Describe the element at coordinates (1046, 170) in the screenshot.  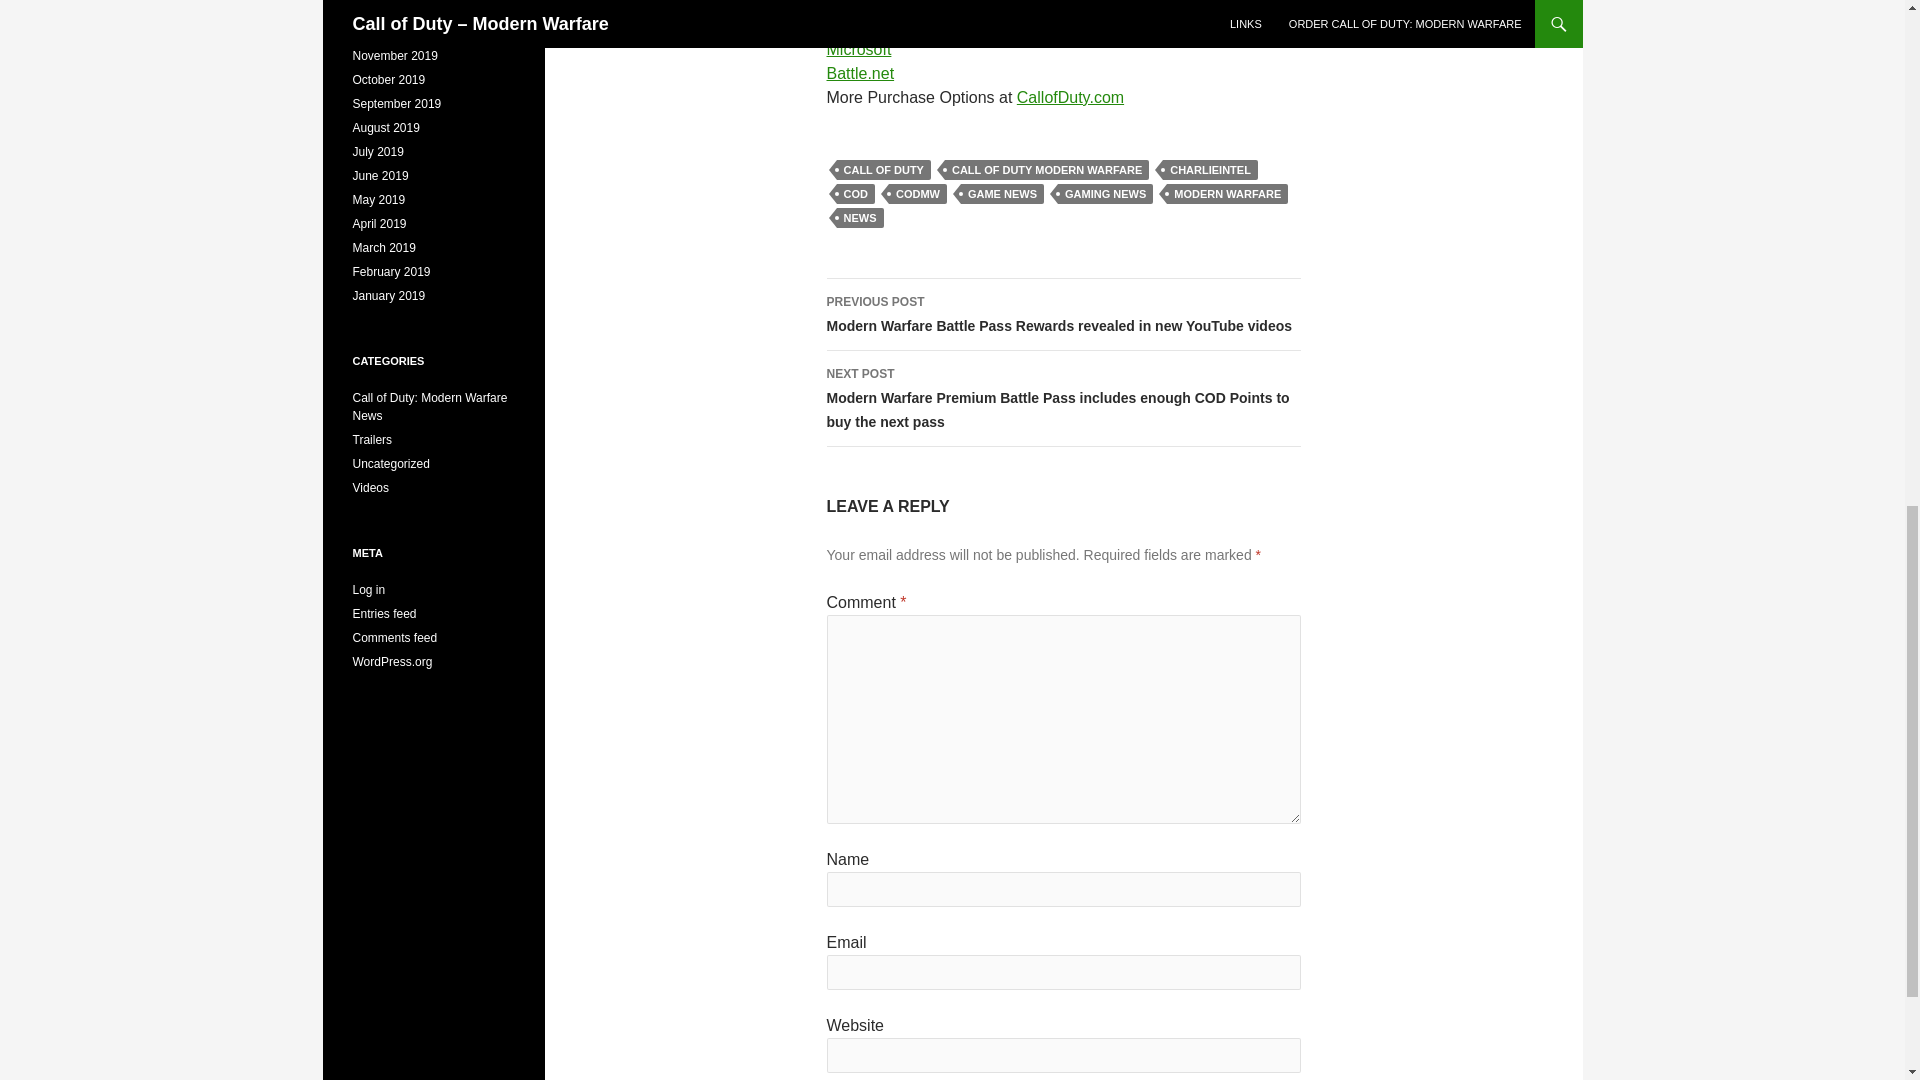
I see `CALL OF DUTY MODERN WARFARE` at that location.